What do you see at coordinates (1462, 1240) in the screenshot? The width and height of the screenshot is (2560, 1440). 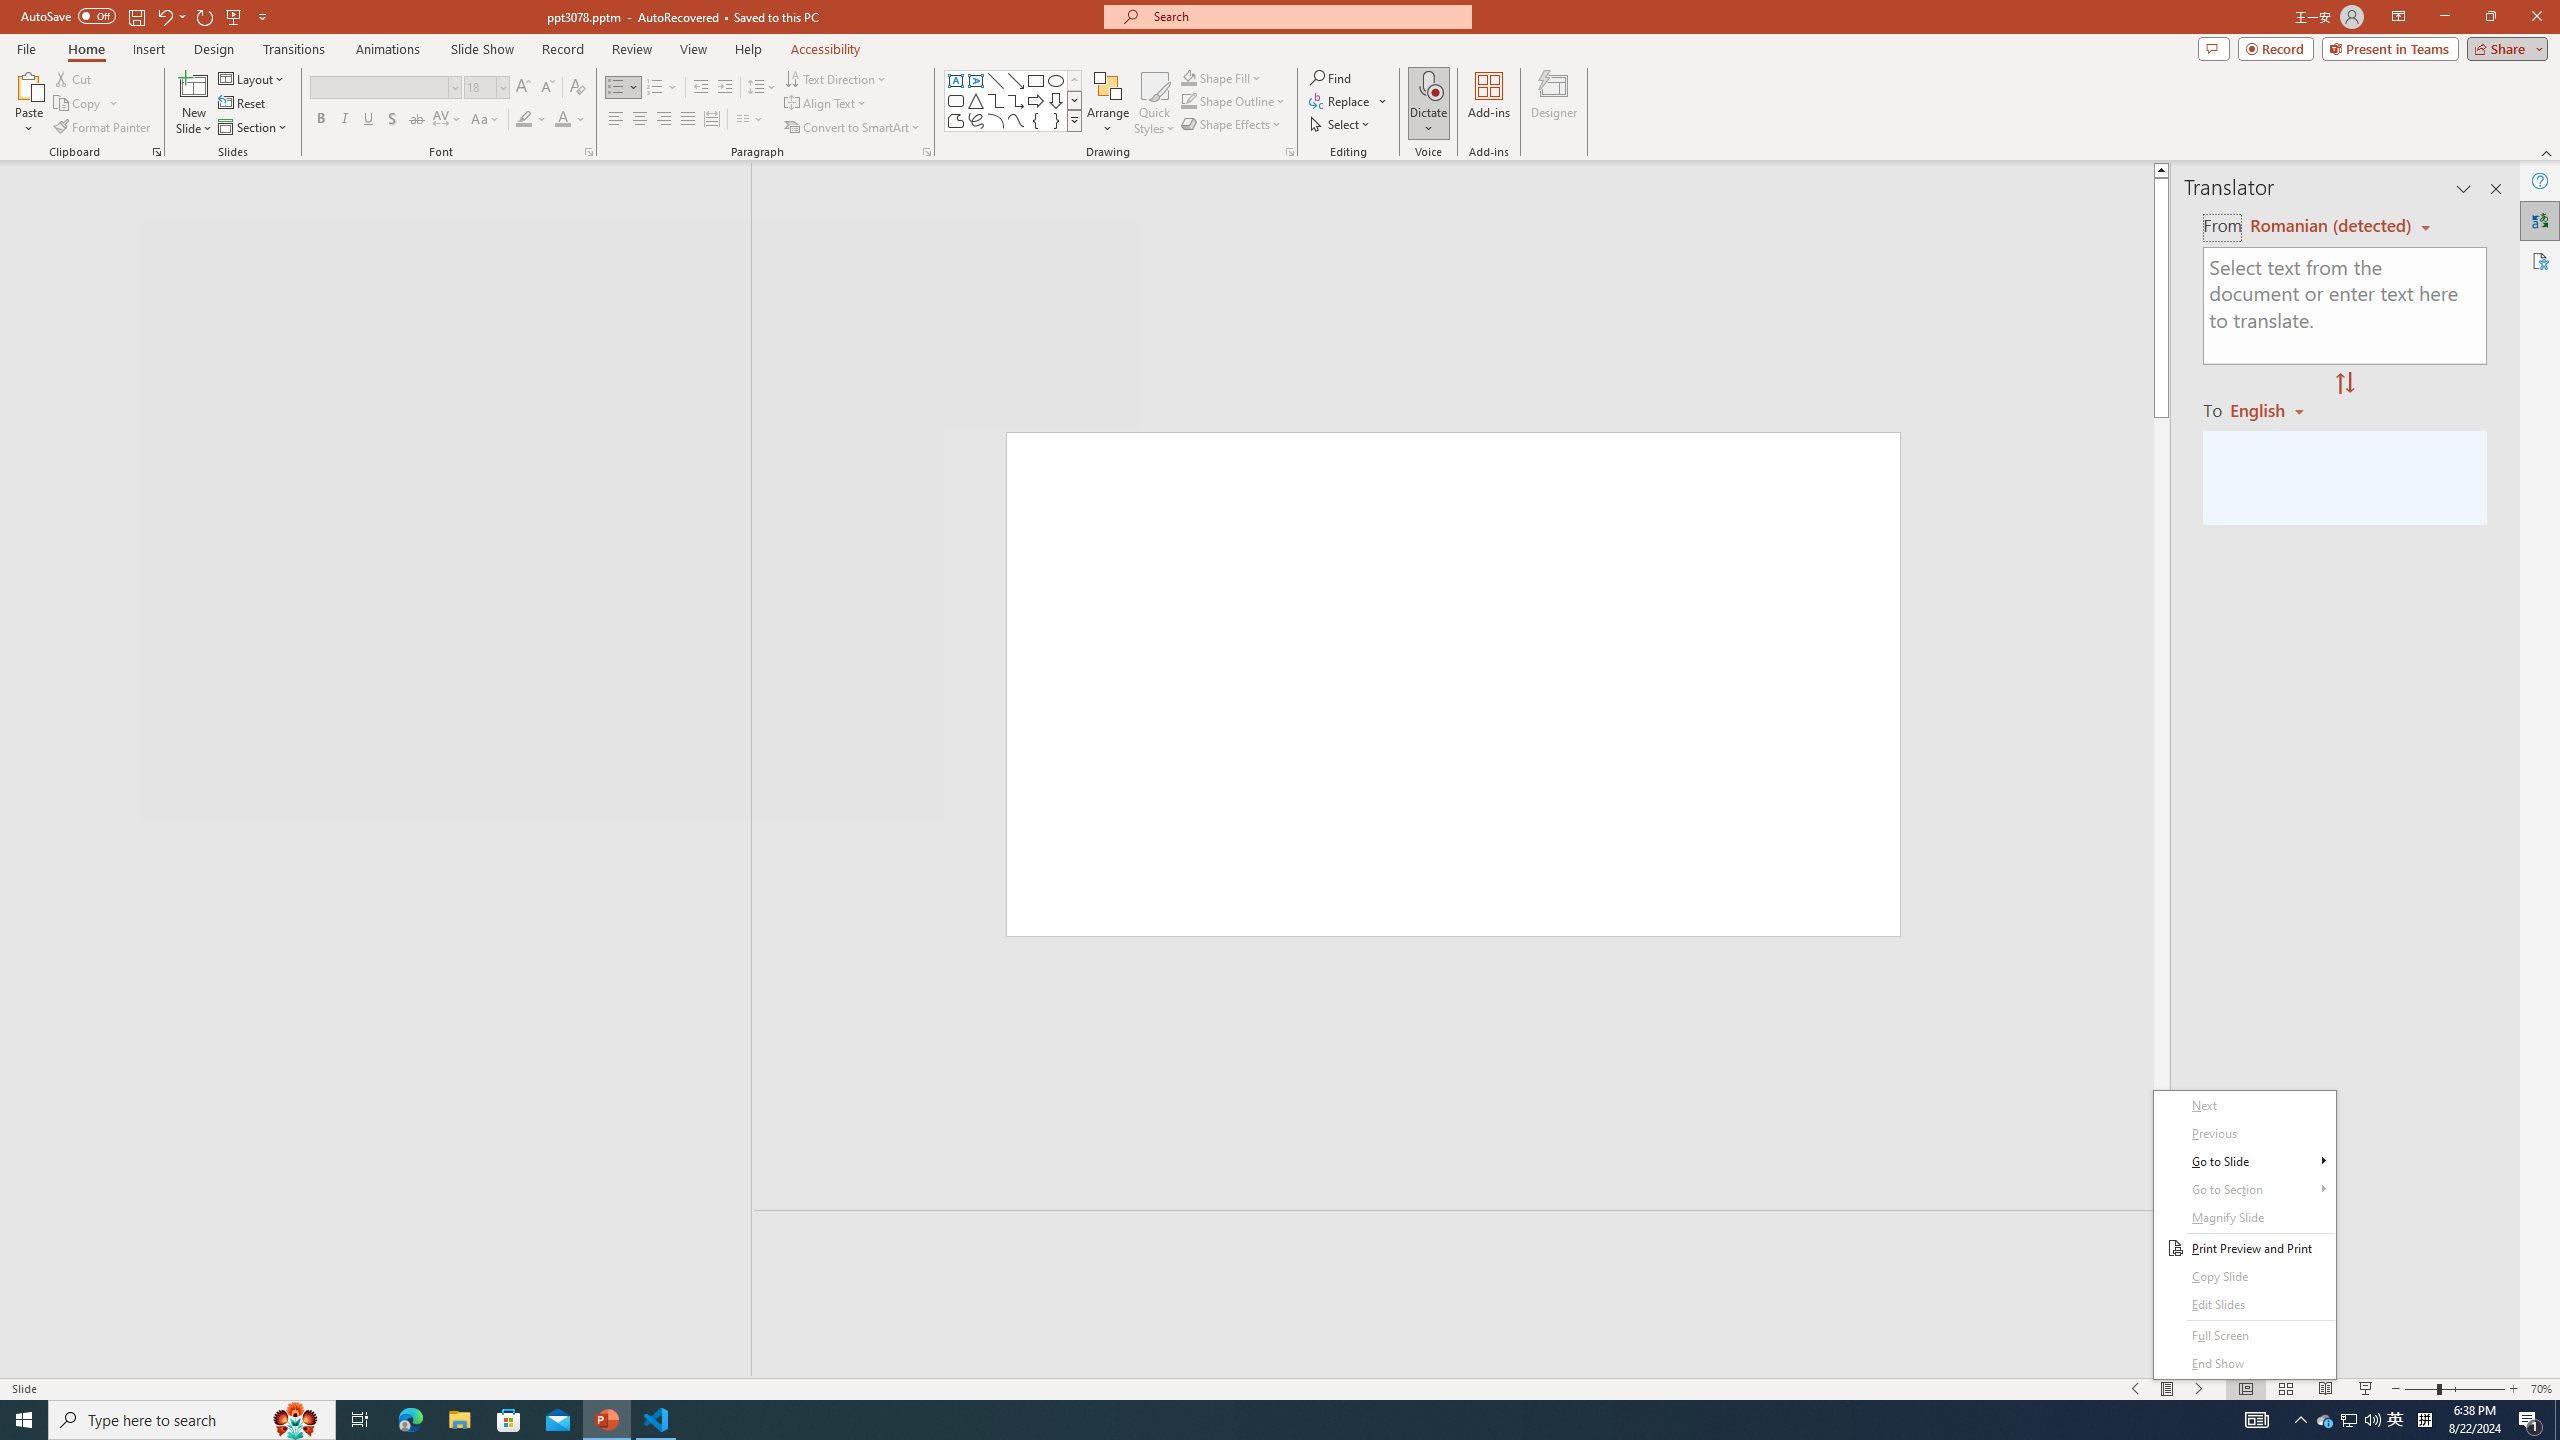 I see `Slide Notes` at bounding box center [1462, 1240].